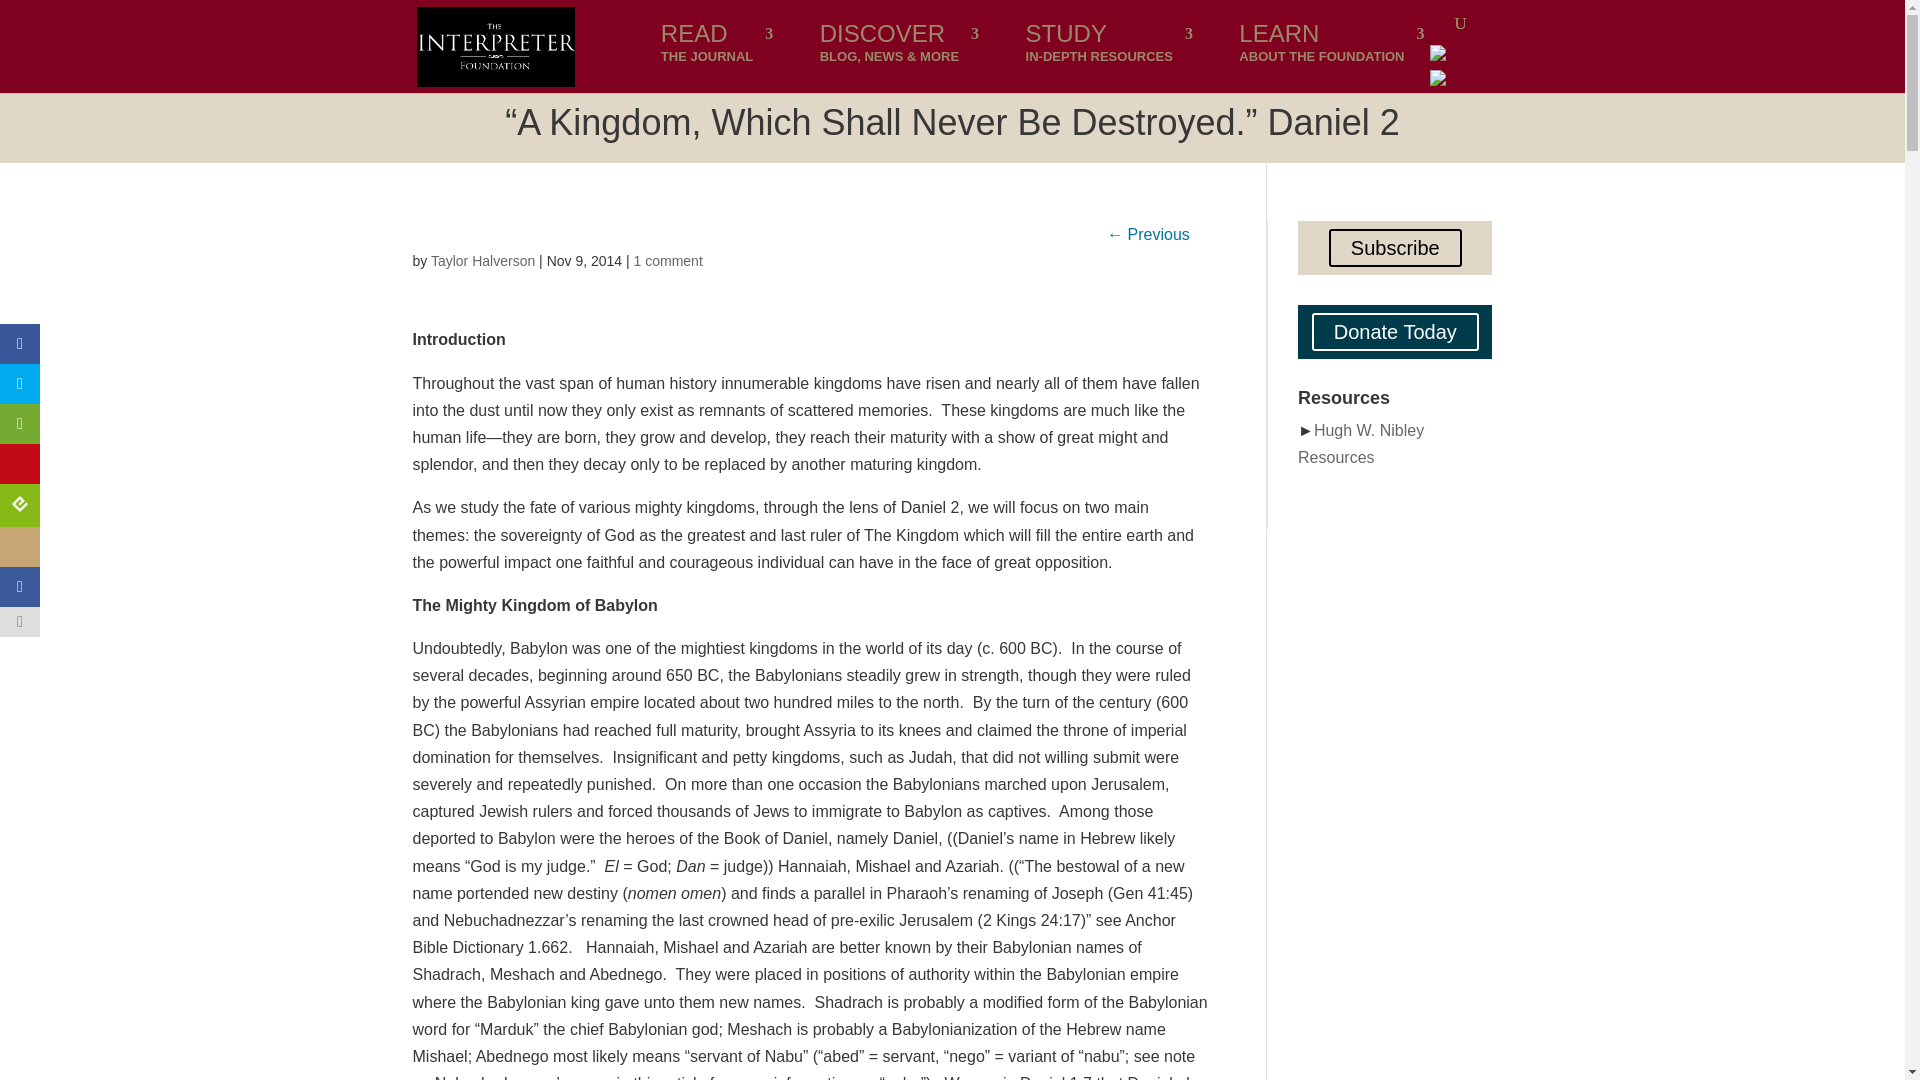  What do you see at coordinates (482, 260) in the screenshot?
I see `sidebar` at bounding box center [482, 260].